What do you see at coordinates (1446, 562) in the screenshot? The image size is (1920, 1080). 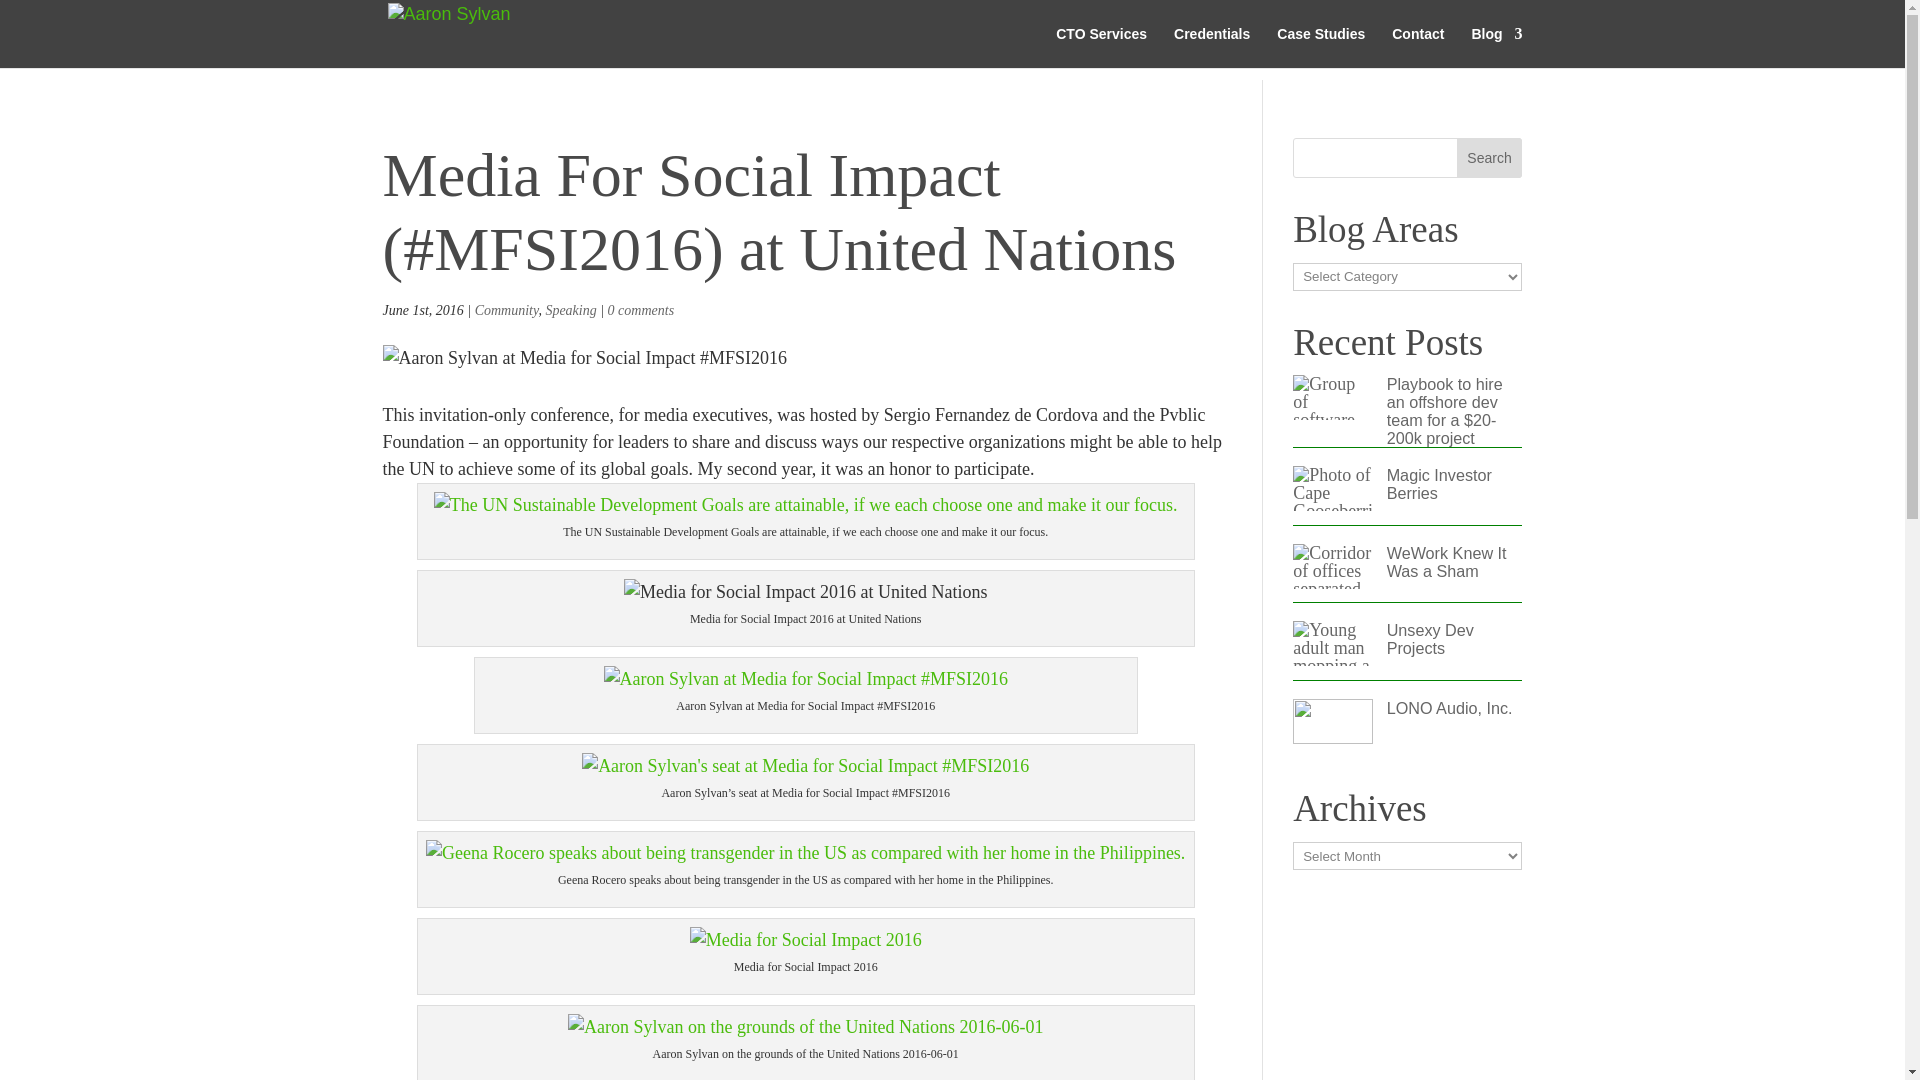 I see `WeWork Knew It Was a Sham` at bounding box center [1446, 562].